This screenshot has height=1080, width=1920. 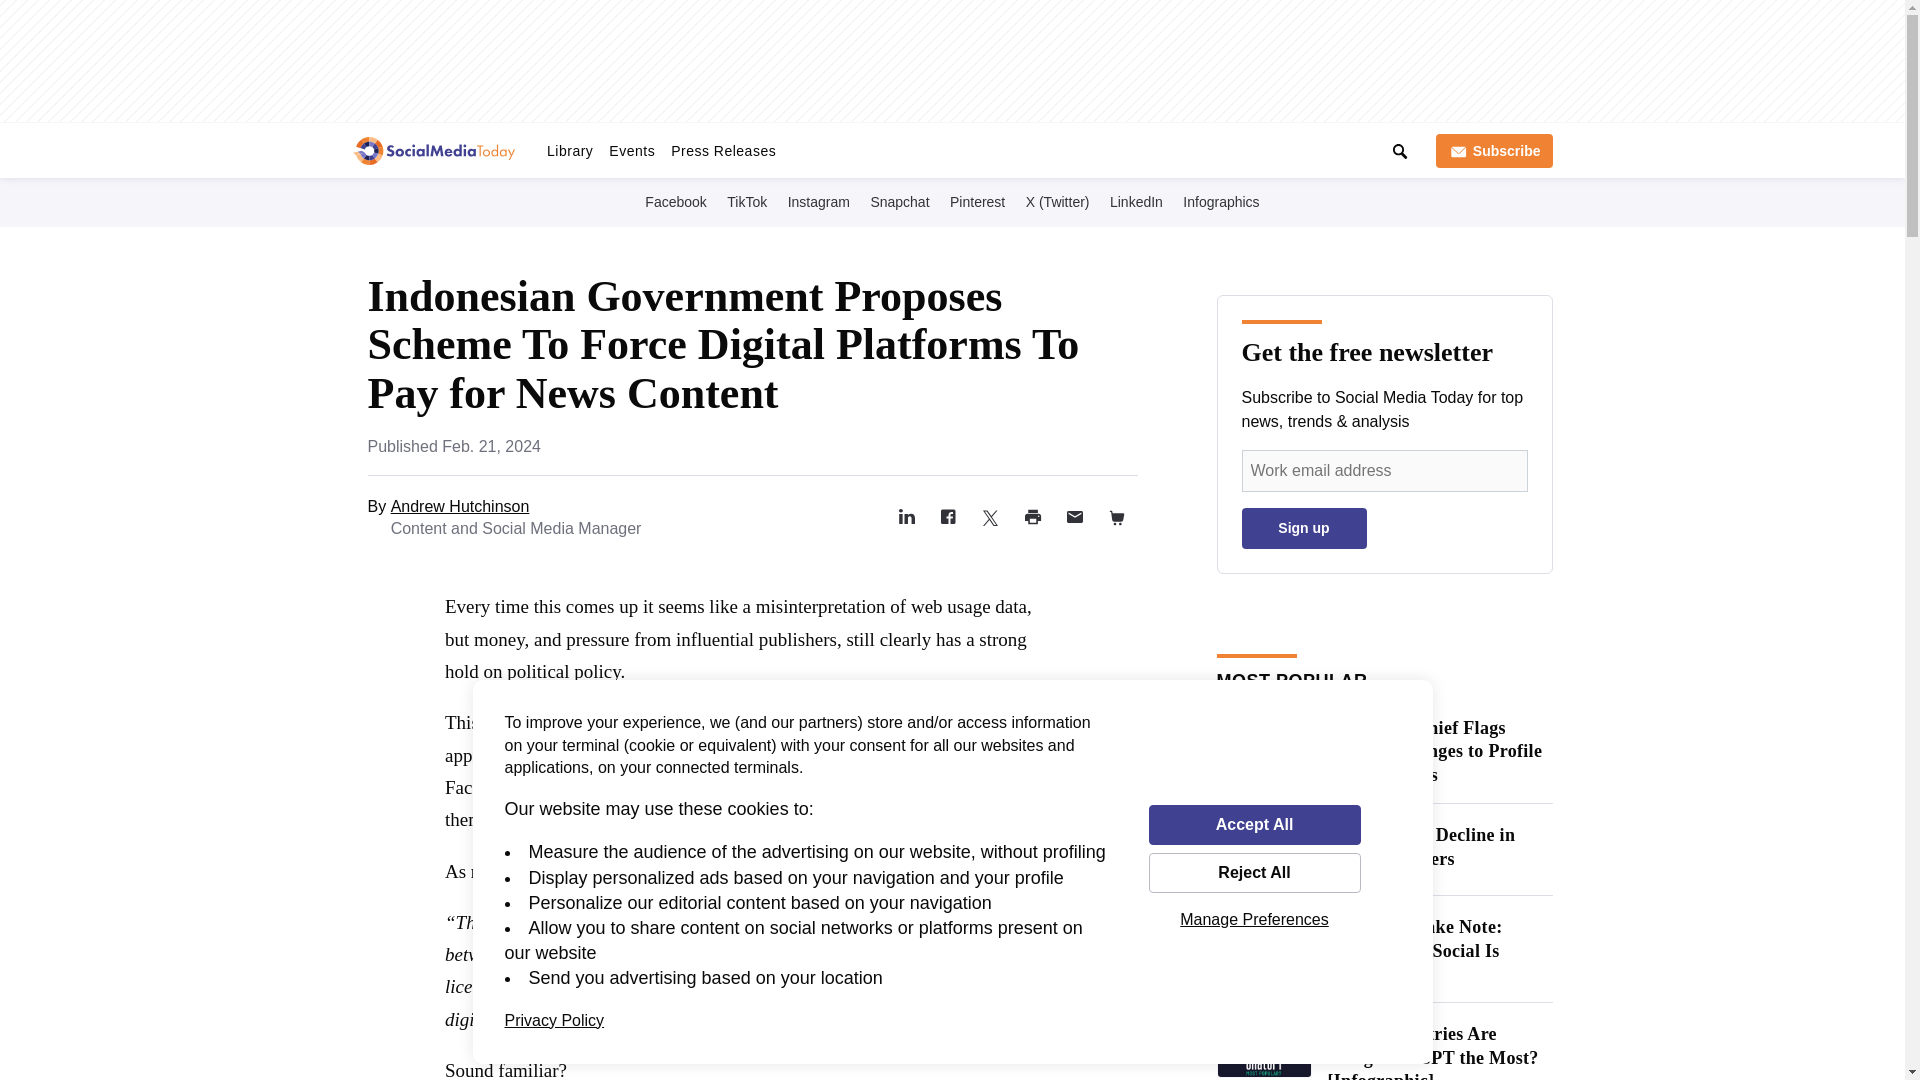 What do you see at coordinates (978, 201) in the screenshot?
I see `Pinterest` at bounding box center [978, 201].